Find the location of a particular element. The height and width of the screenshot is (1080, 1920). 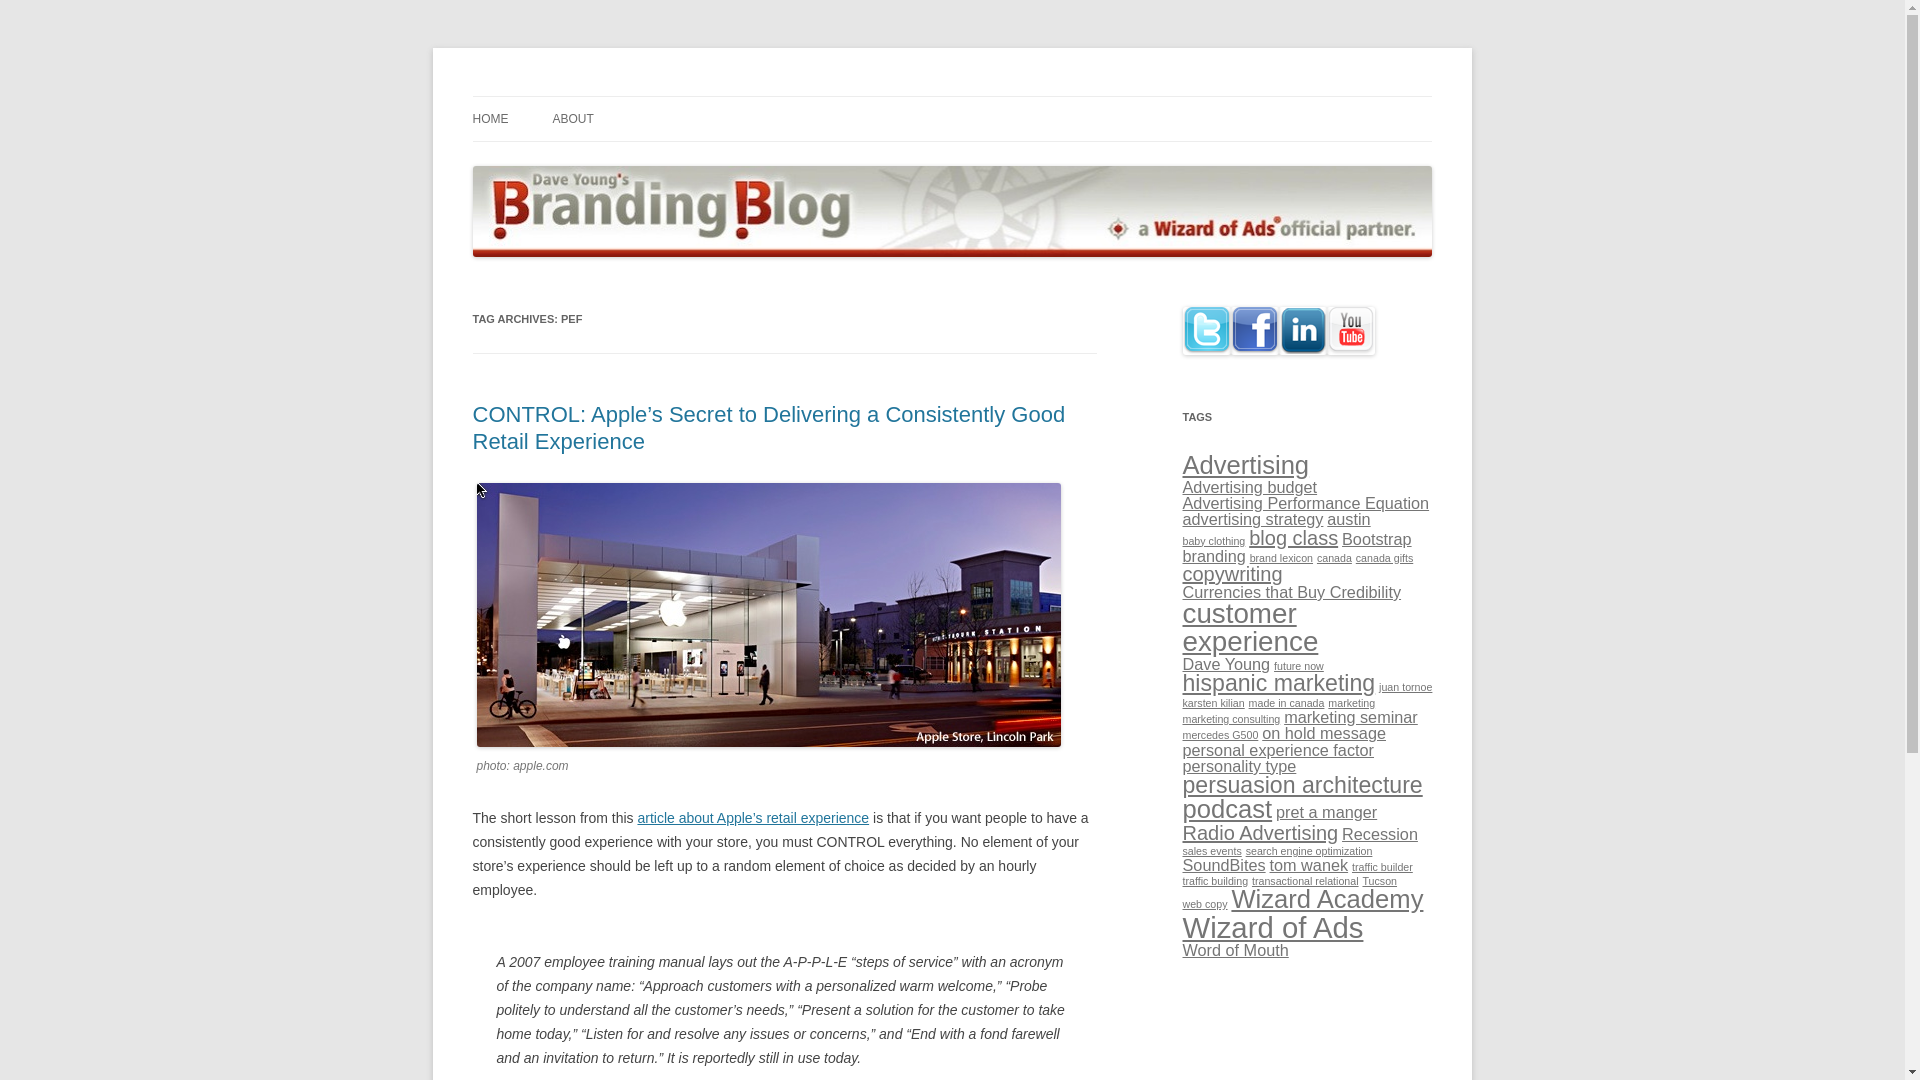

apple is located at coordinates (768, 614).